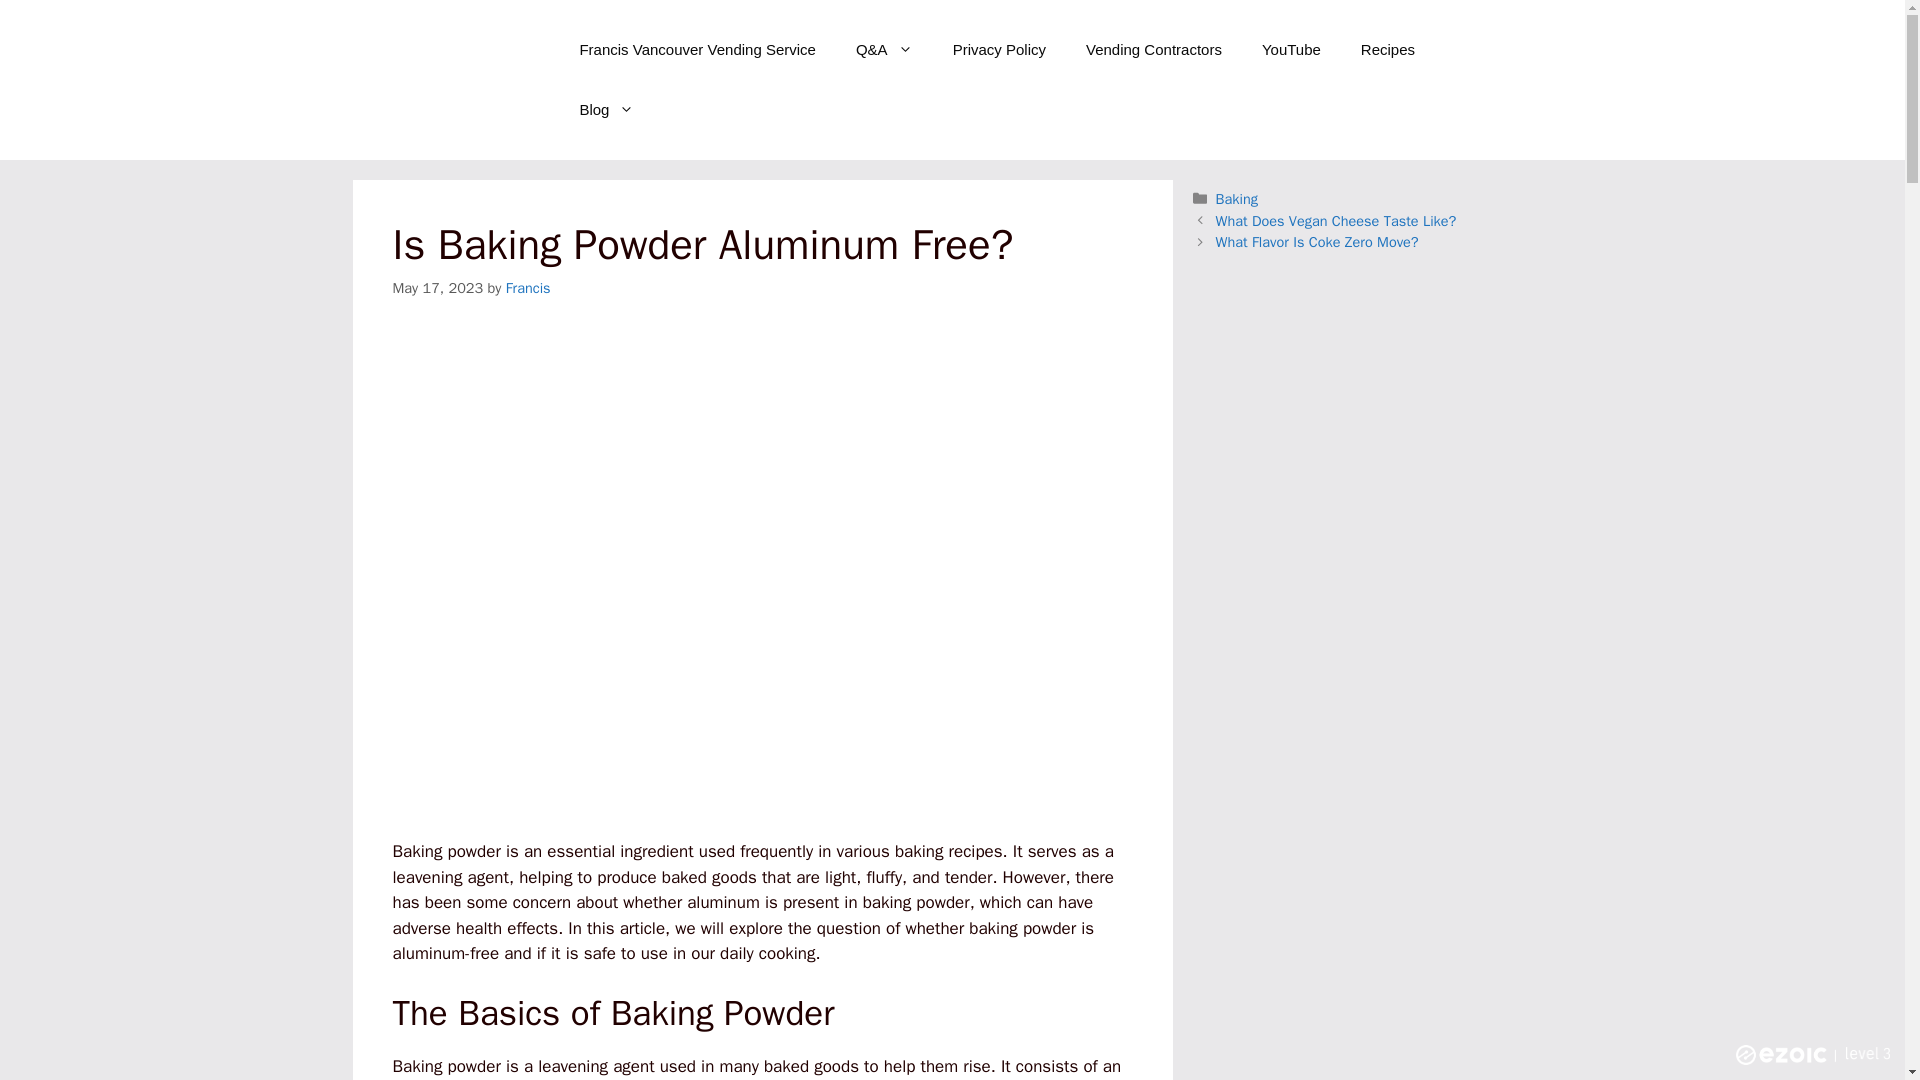 Image resolution: width=1920 pixels, height=1080 pixels. I want to click on Blog, so click(606, 110).